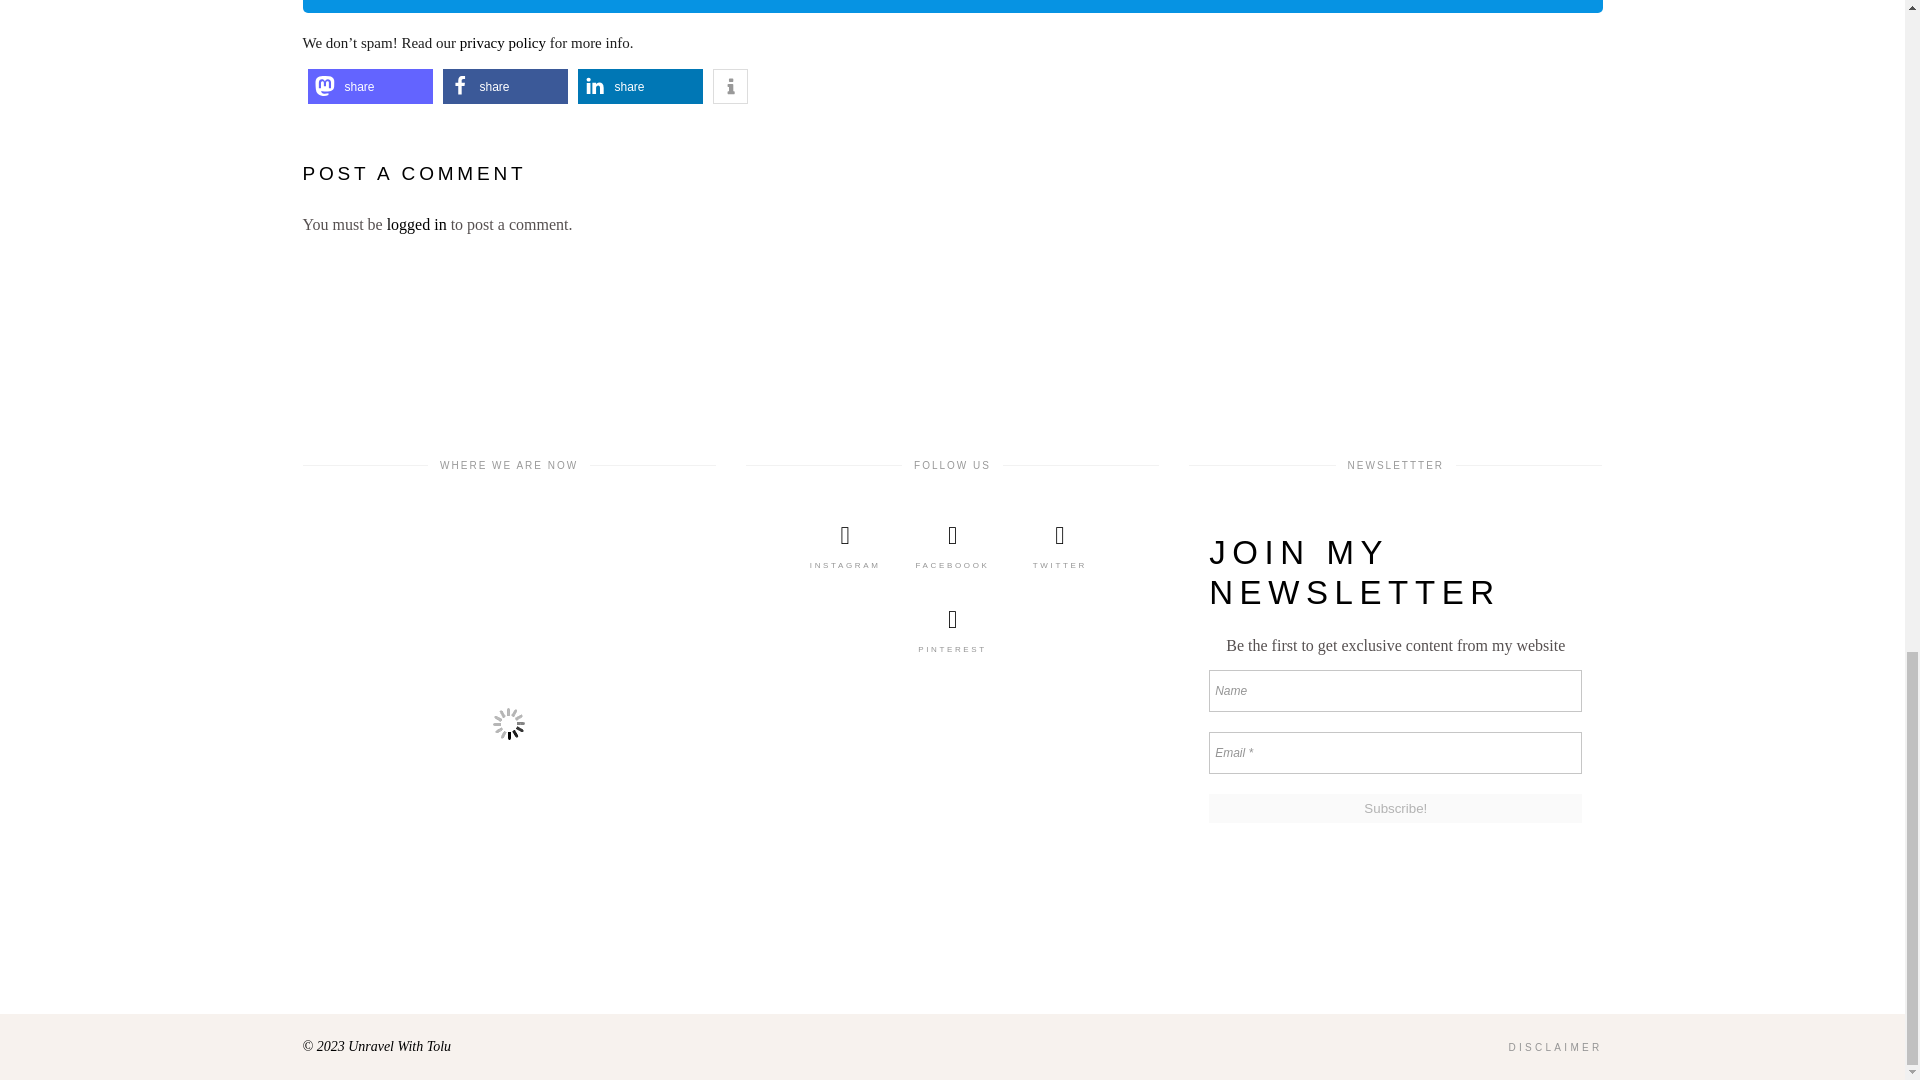  I want to click on Subscribe!, so click(1396, 806).